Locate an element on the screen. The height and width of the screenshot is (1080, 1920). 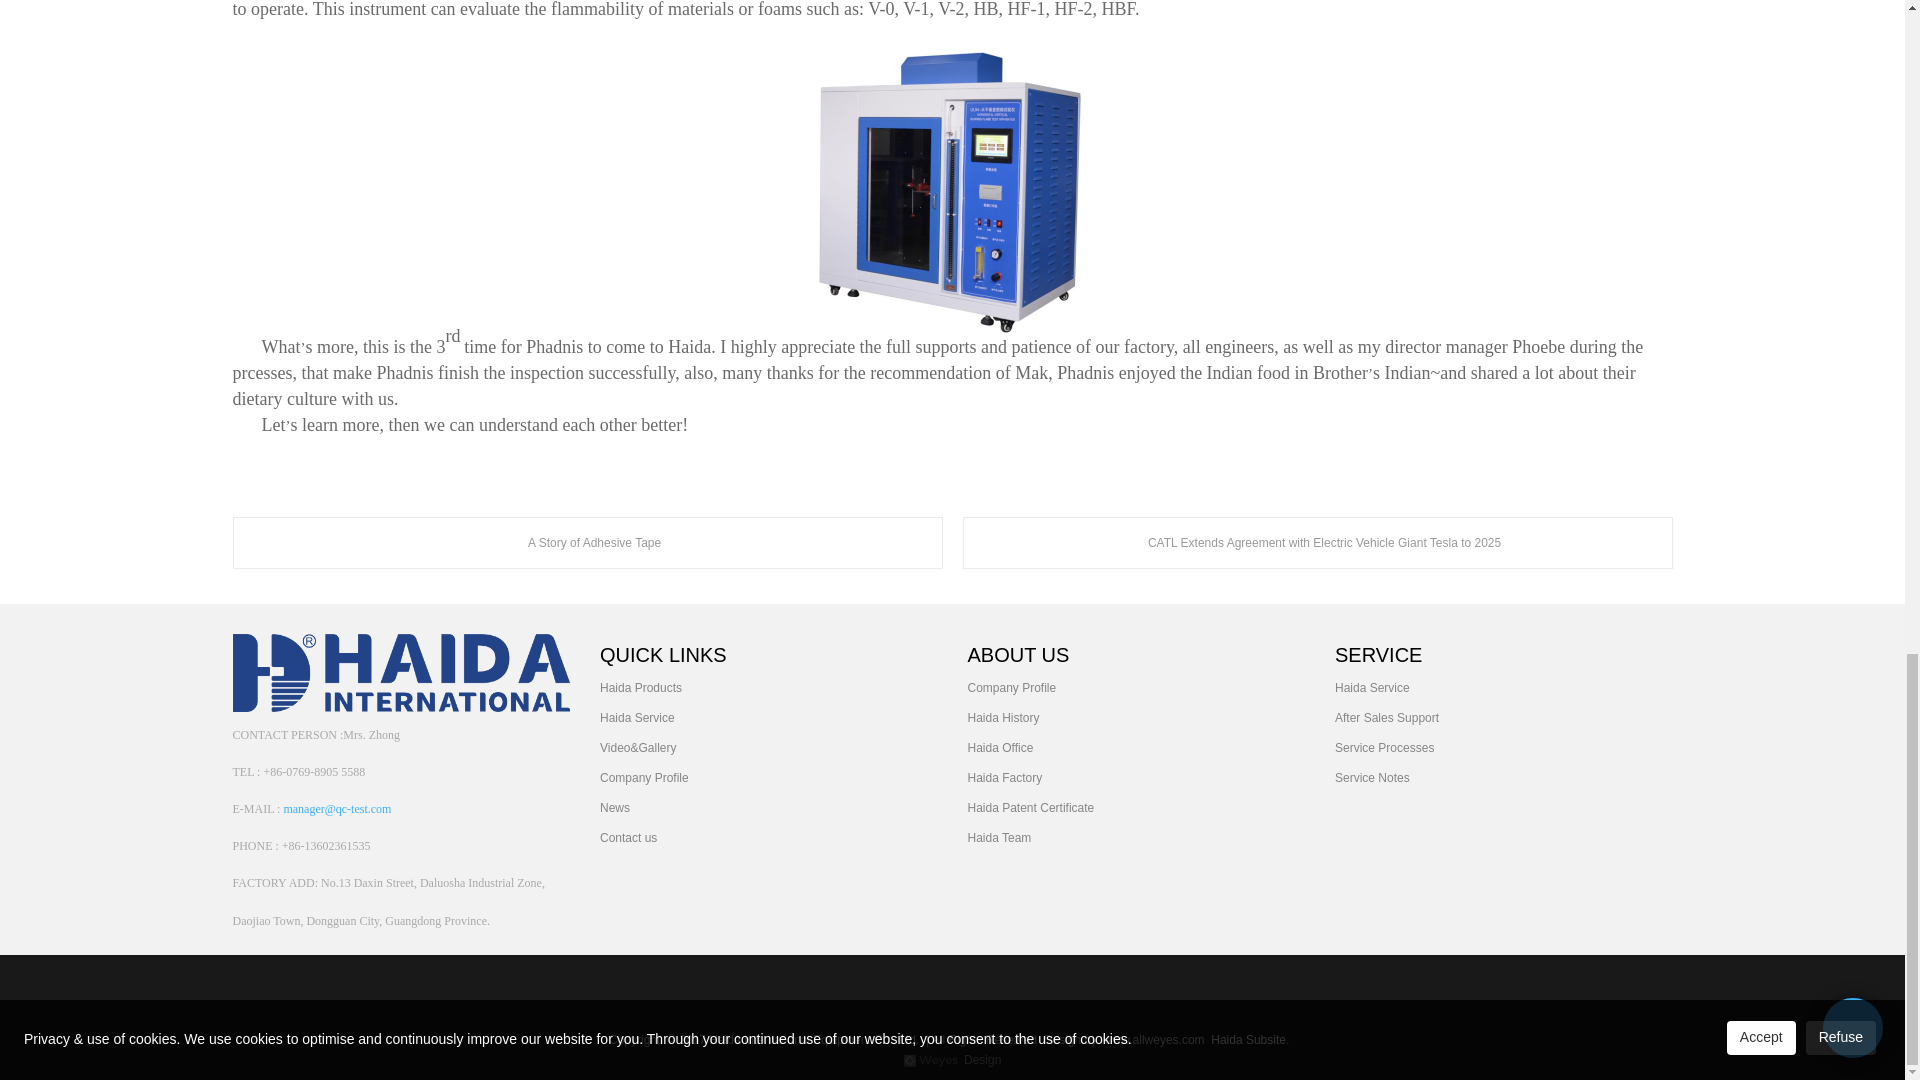
A Story of Adhesive Tape is located at coordinates (587, 543).